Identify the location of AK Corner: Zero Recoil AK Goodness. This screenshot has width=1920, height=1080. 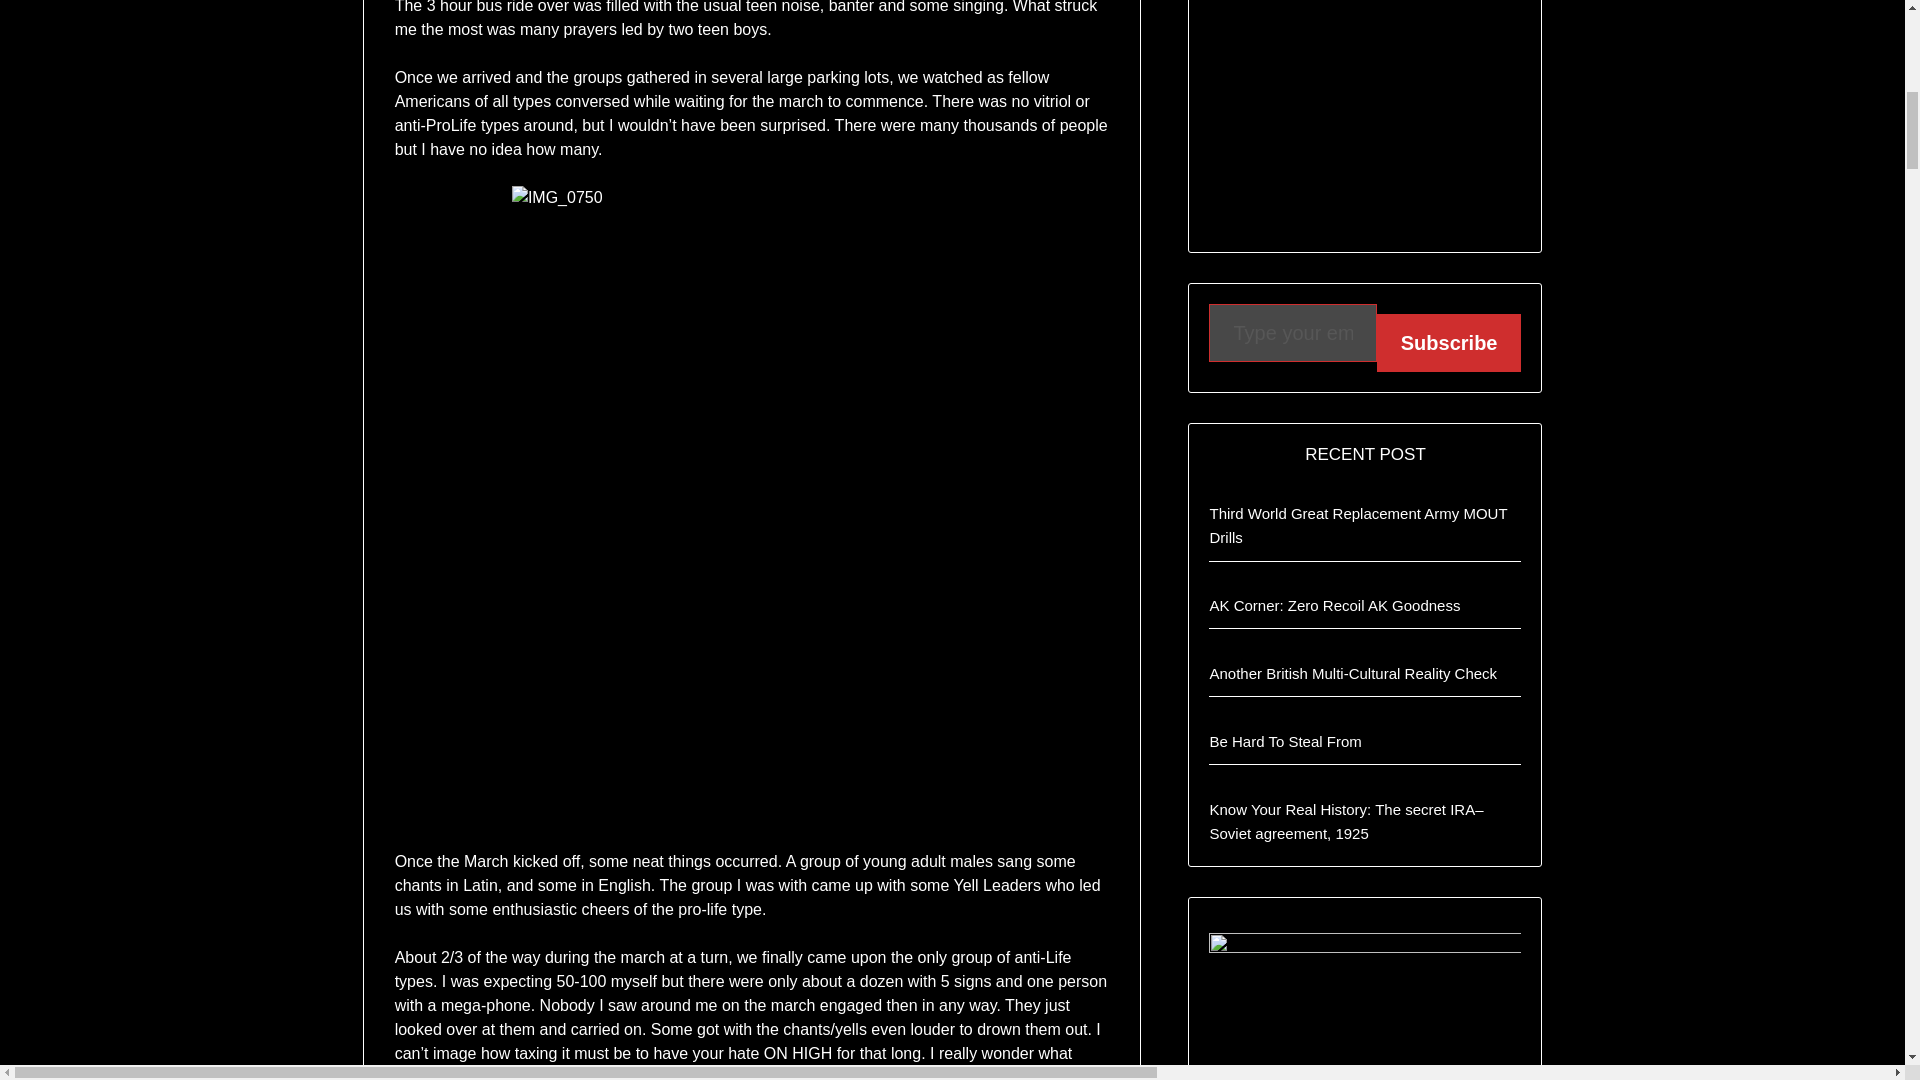
(1334, 606).